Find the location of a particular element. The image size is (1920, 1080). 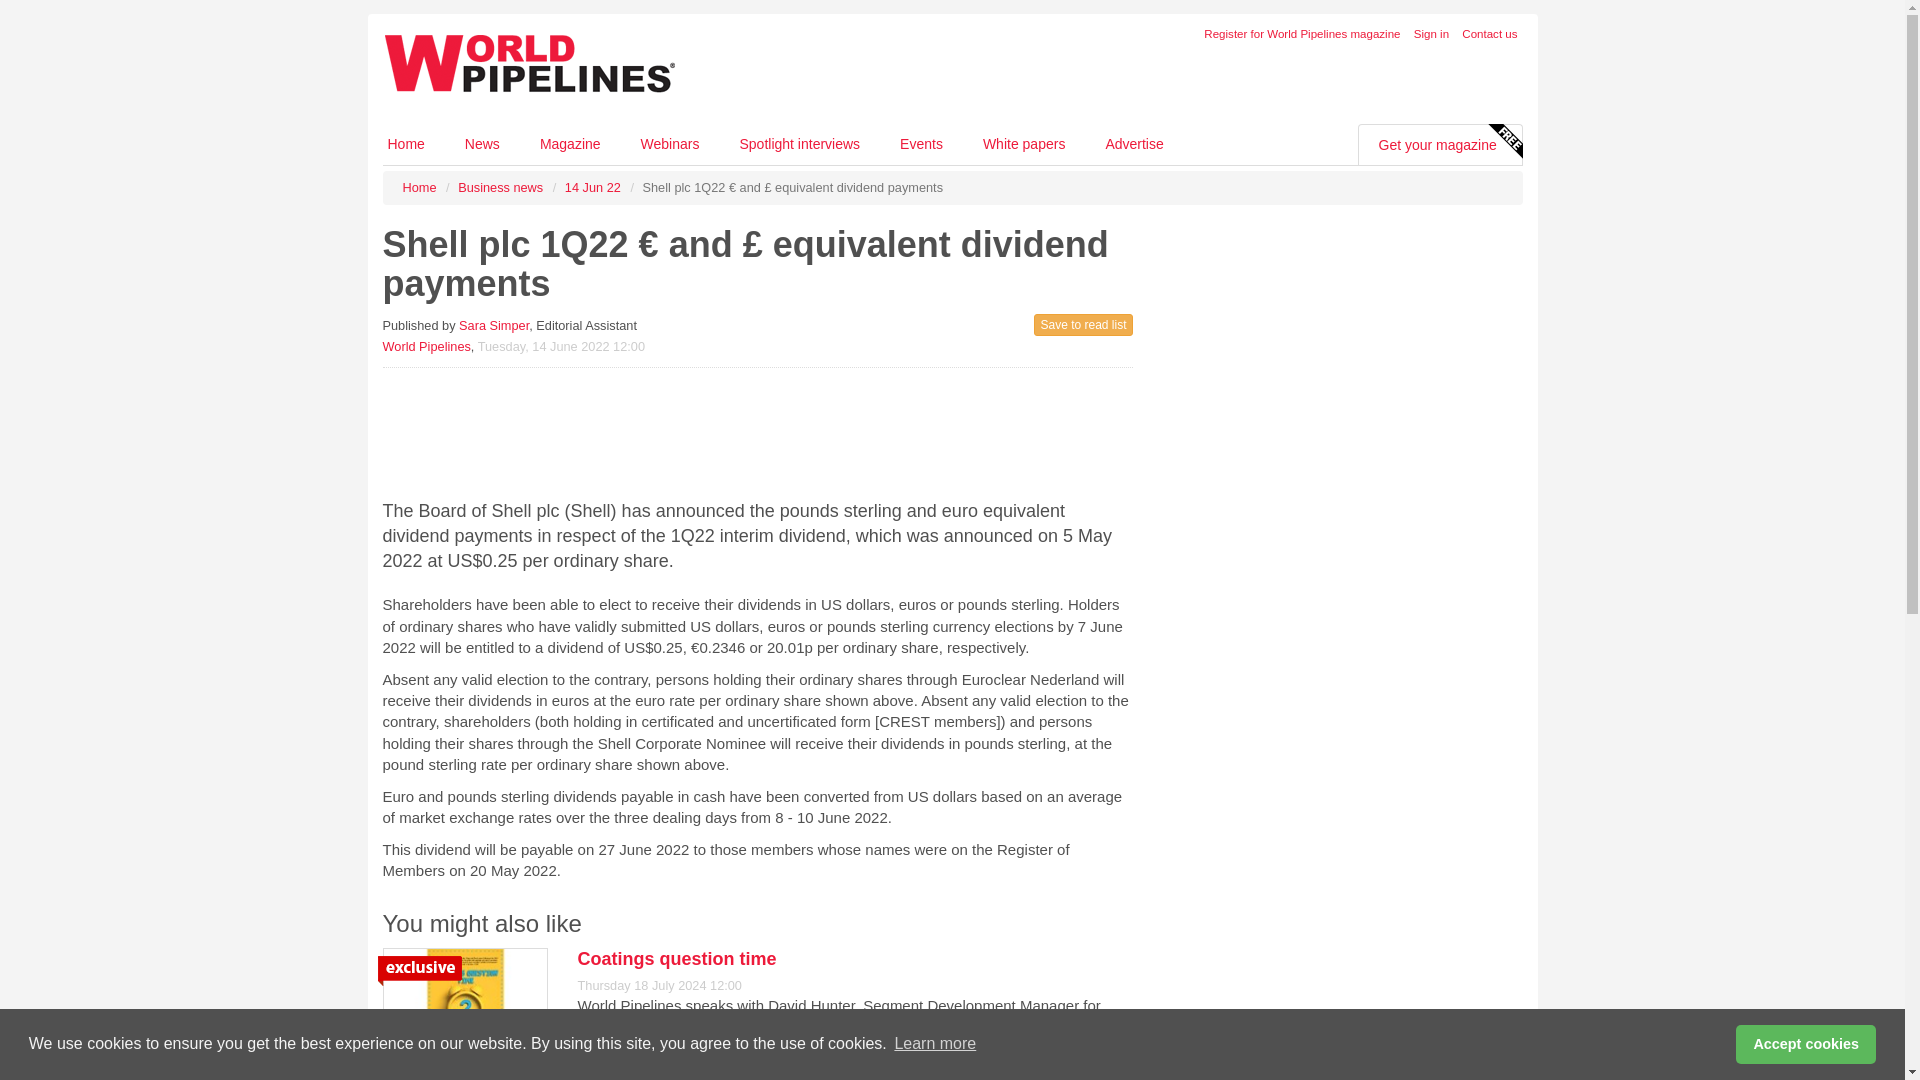

Magazine is located at coordinates (570, 144).